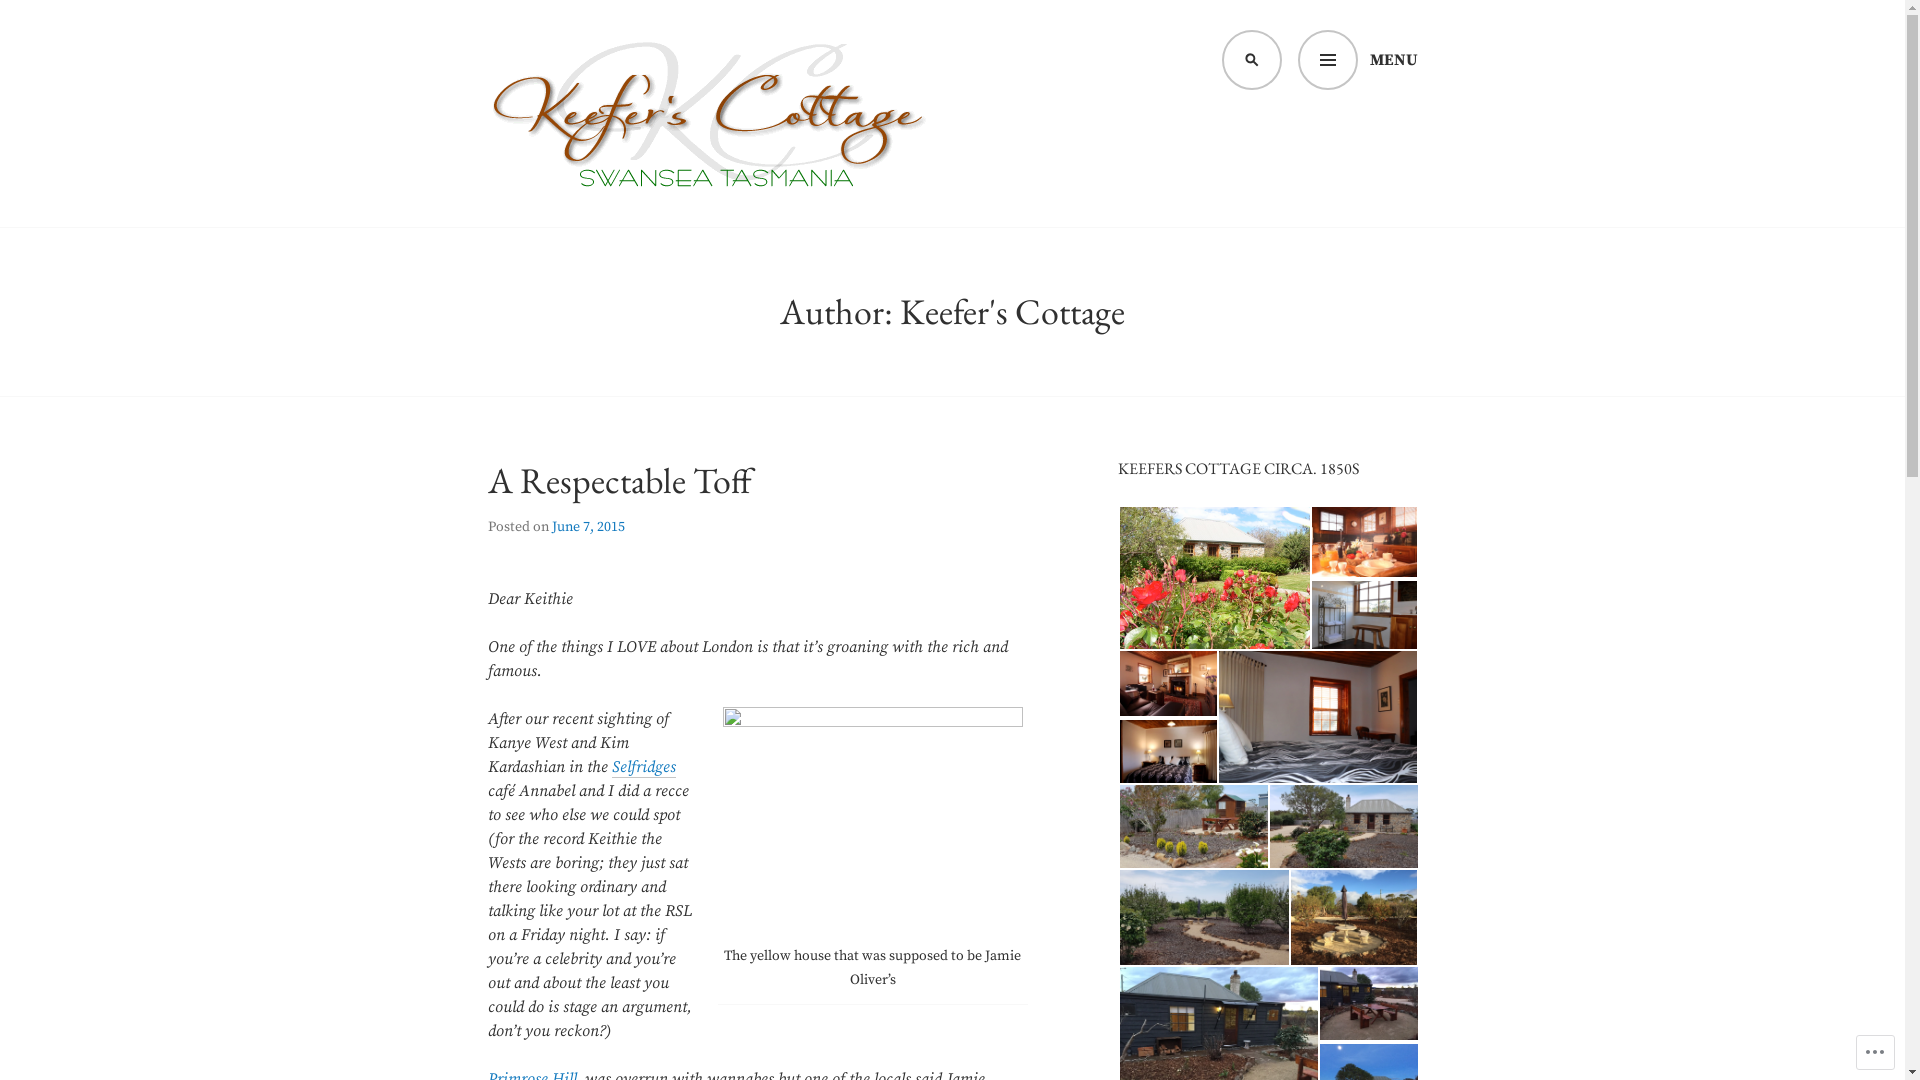 The image size is (1920, 1080). I want to click on Keefer's kitchen, so click(1364, 542).